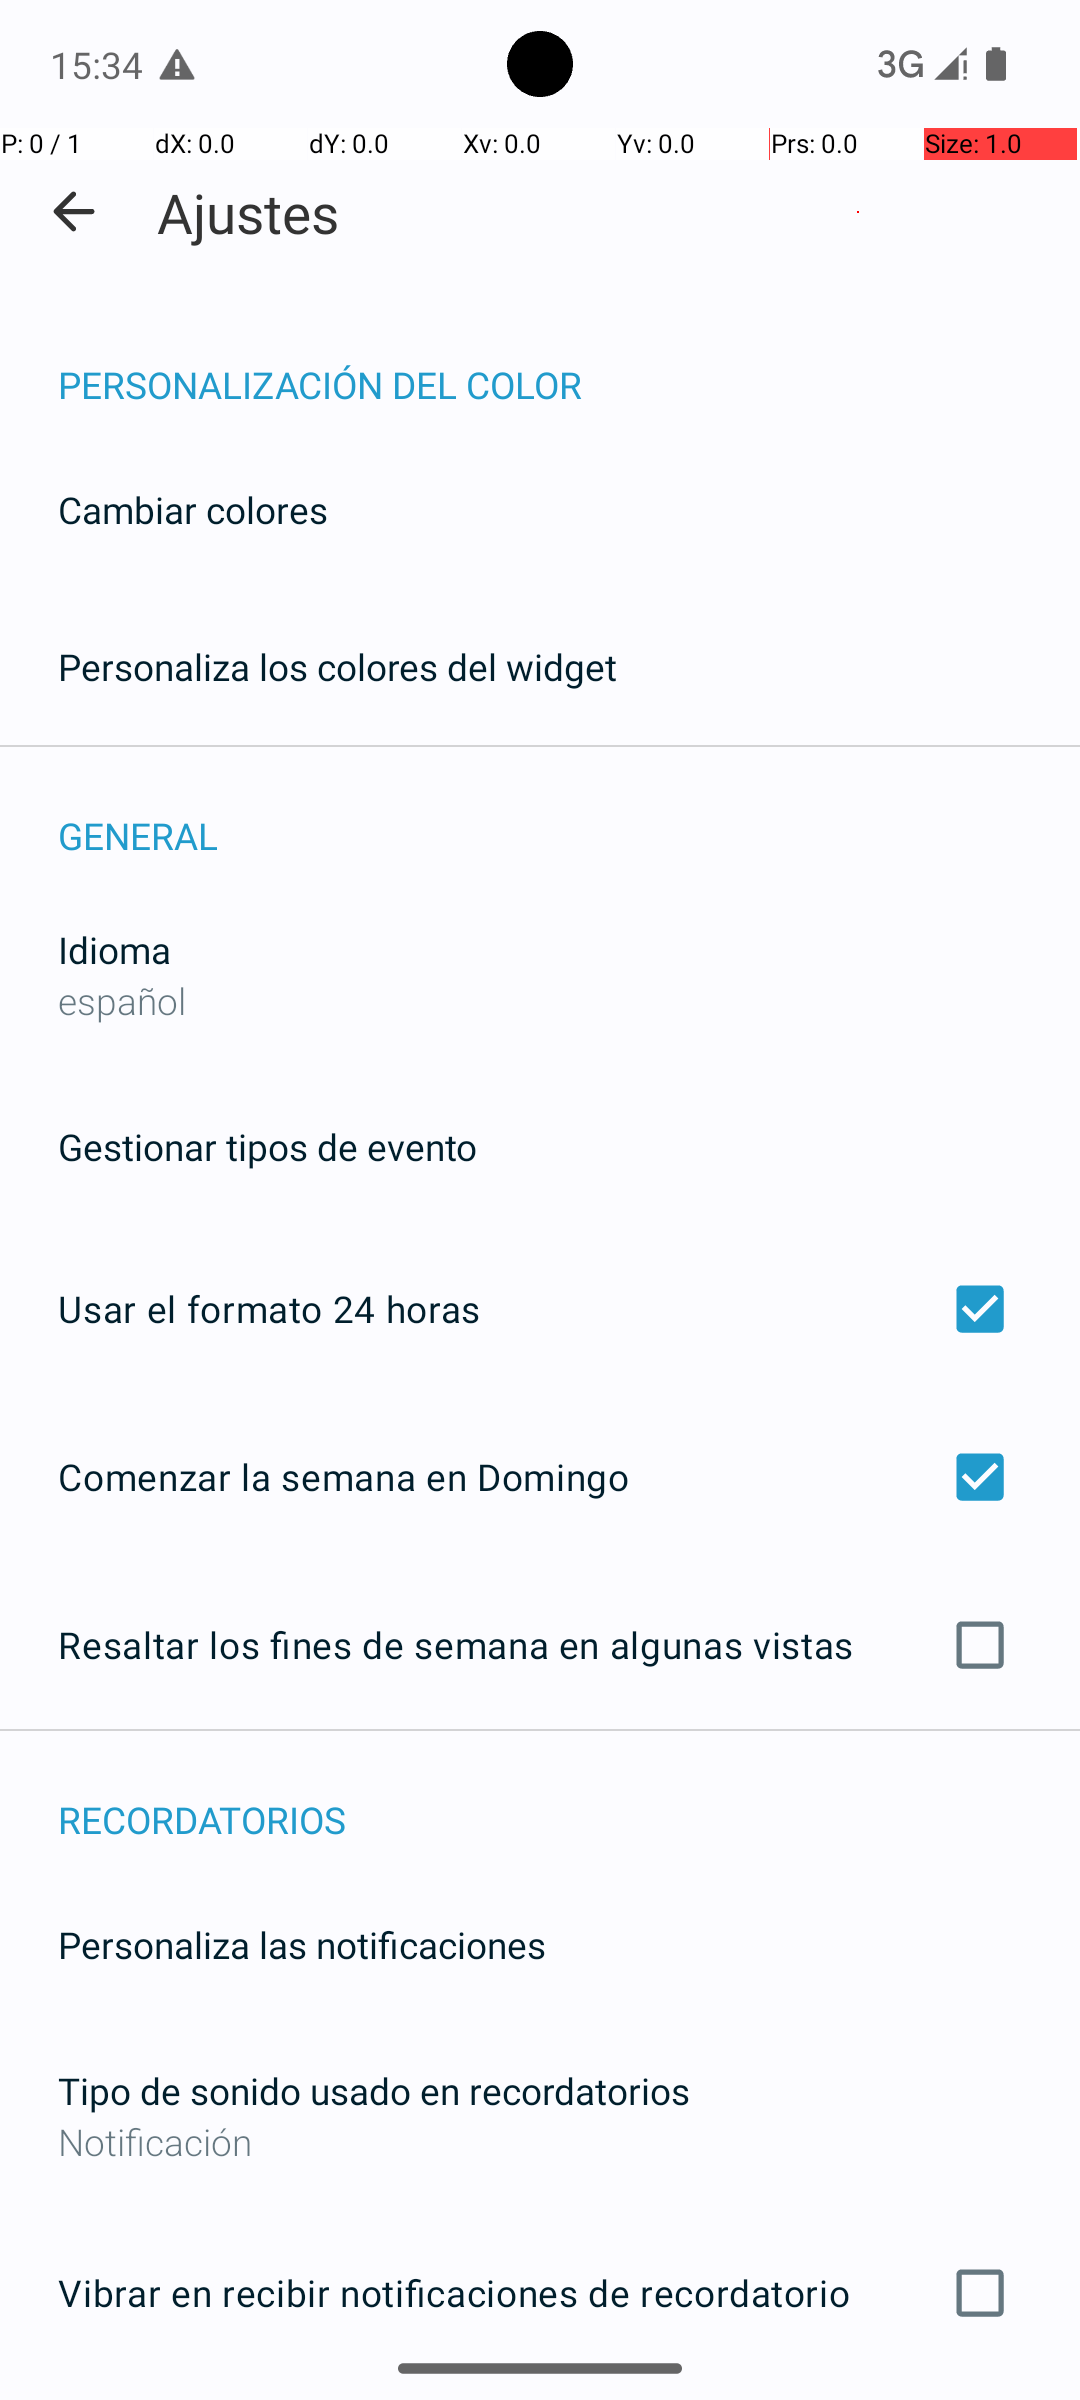 This screenshot has width=1080, height=2400. Describe the element at coordinates (540, 2293) in the screenshot. I see `Vibrar en recibir notificaciones de recordatorio` at that location.